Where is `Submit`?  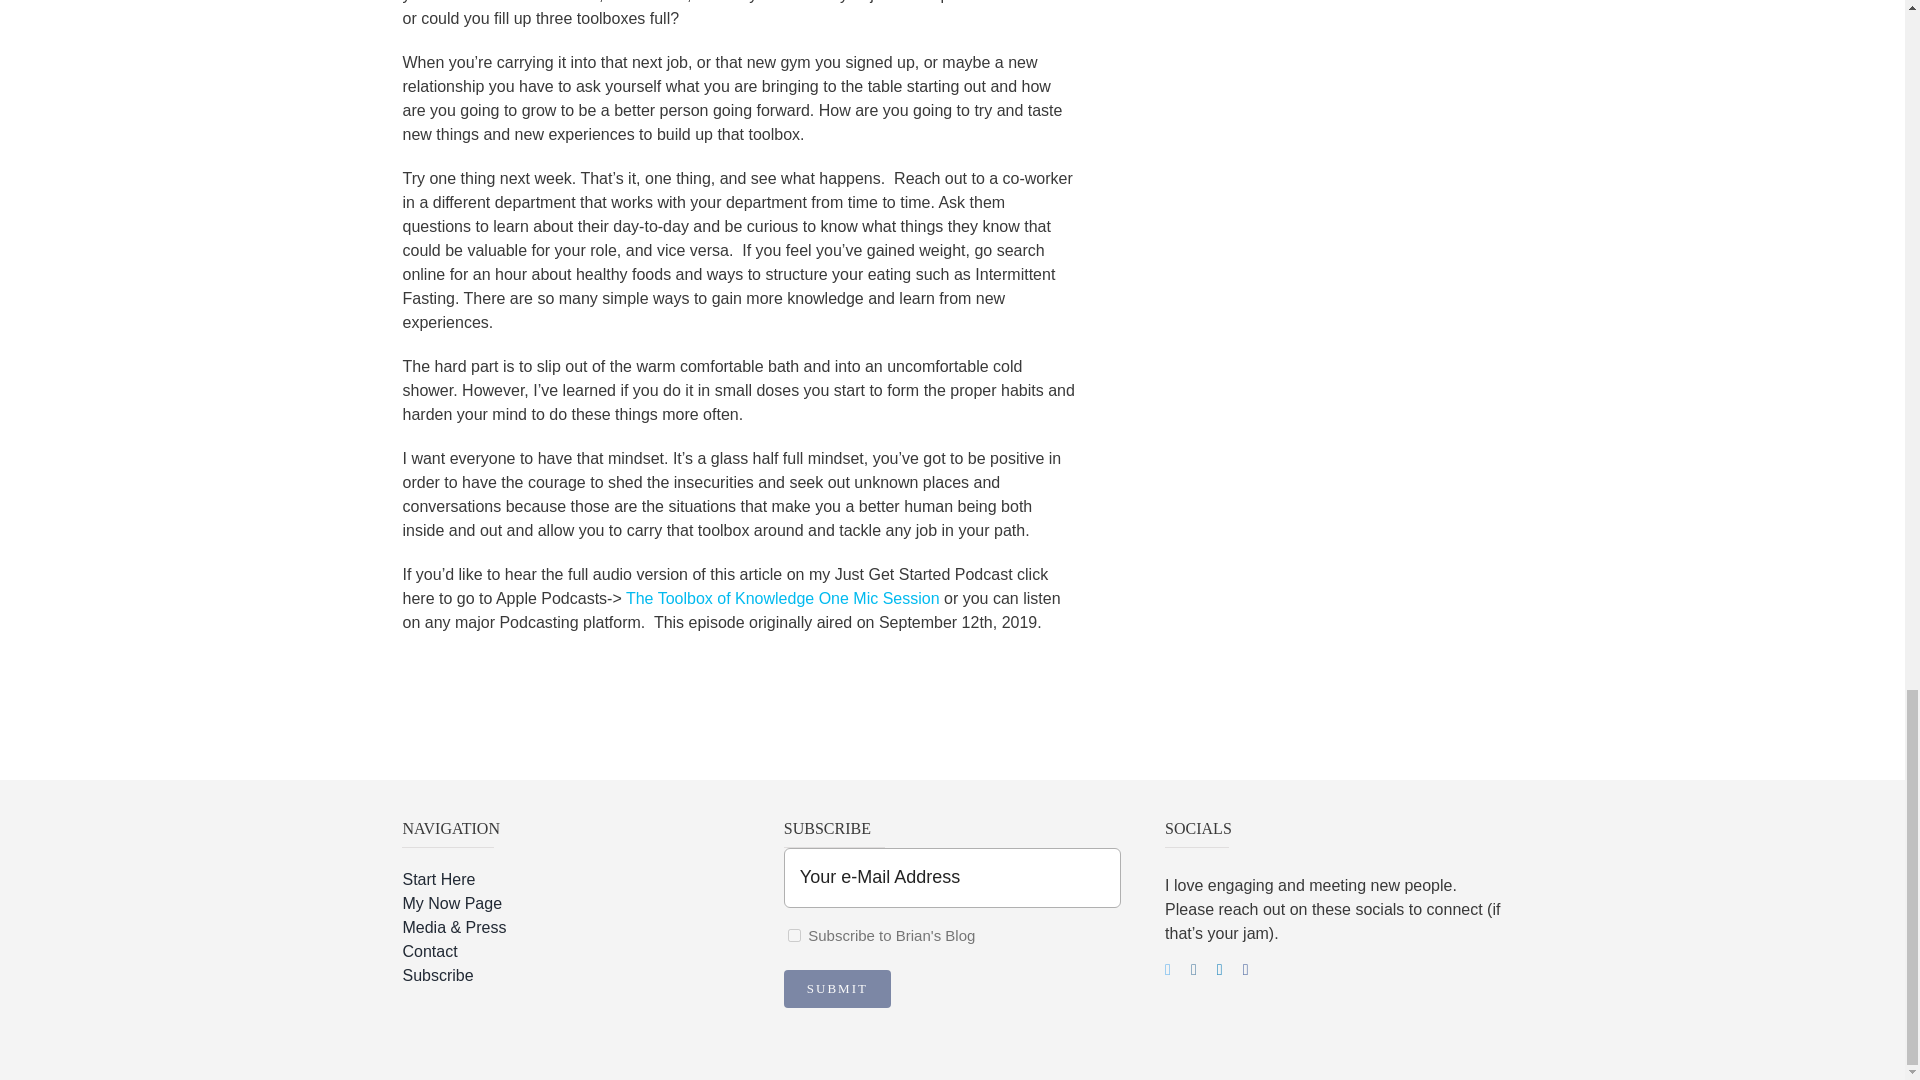 Submit is located at coordinates (836, 988).